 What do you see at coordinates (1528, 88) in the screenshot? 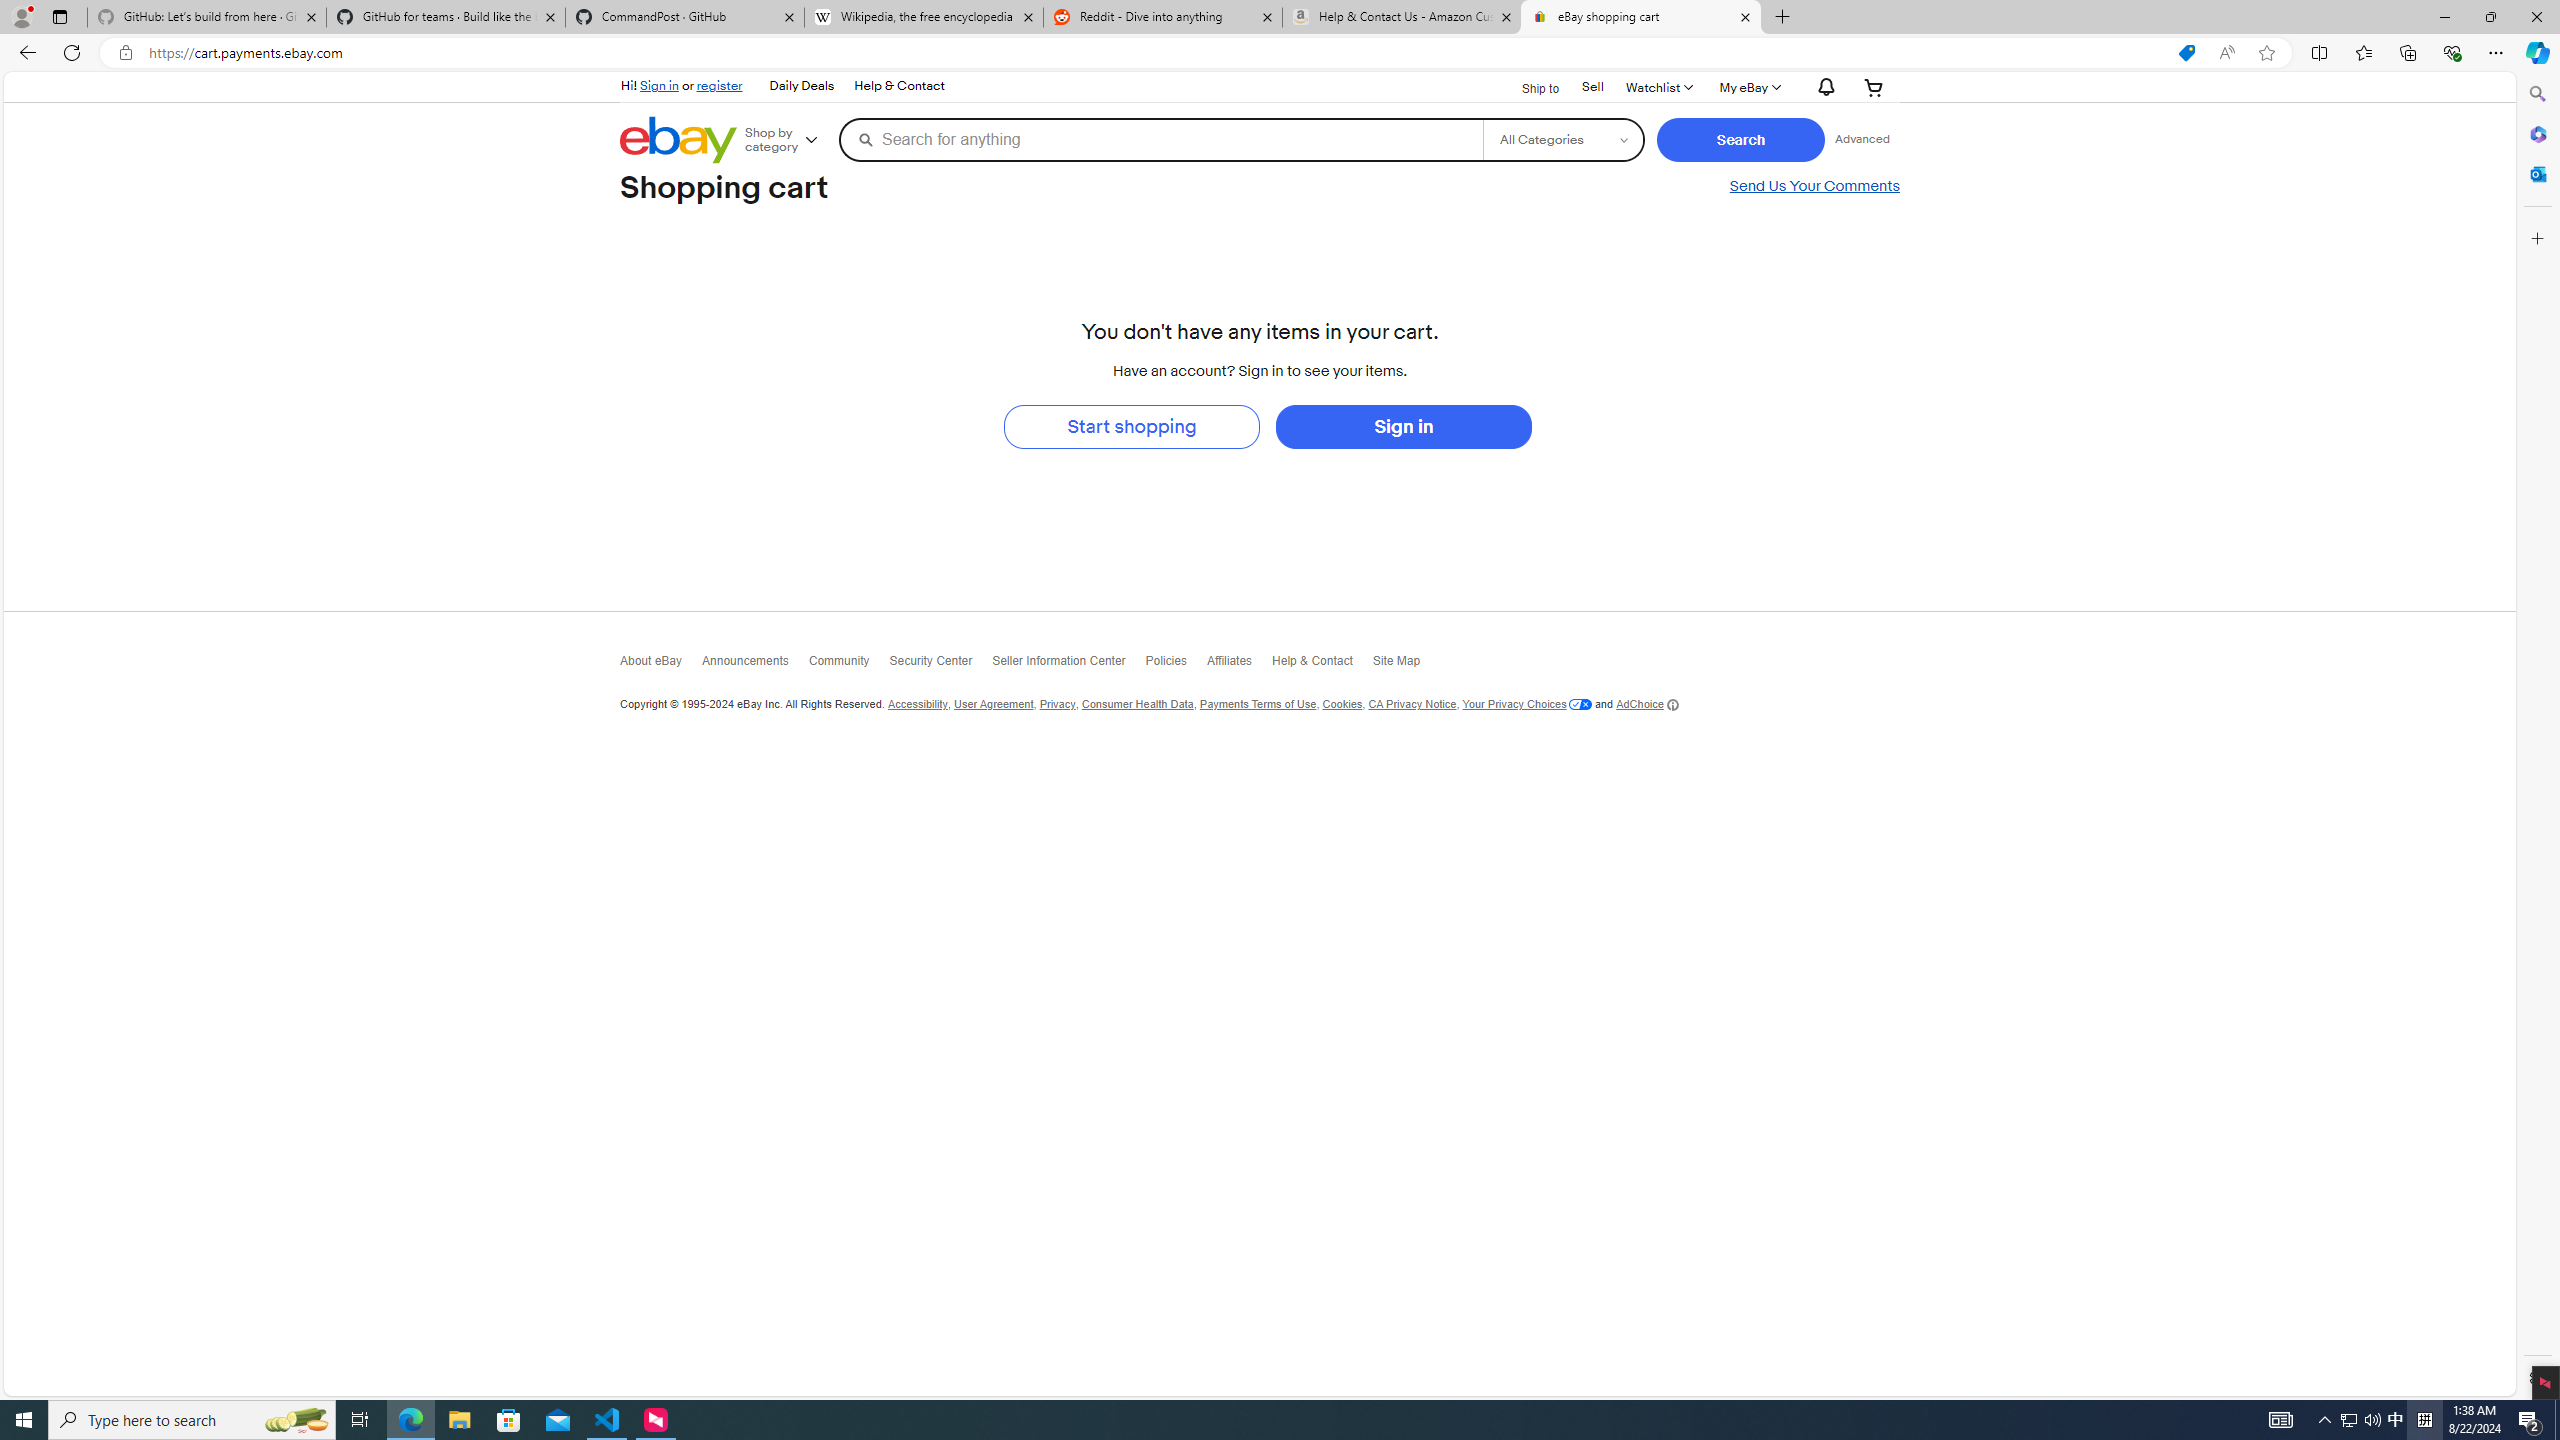
I see `Ship to` at bounding box center [1528, 88].